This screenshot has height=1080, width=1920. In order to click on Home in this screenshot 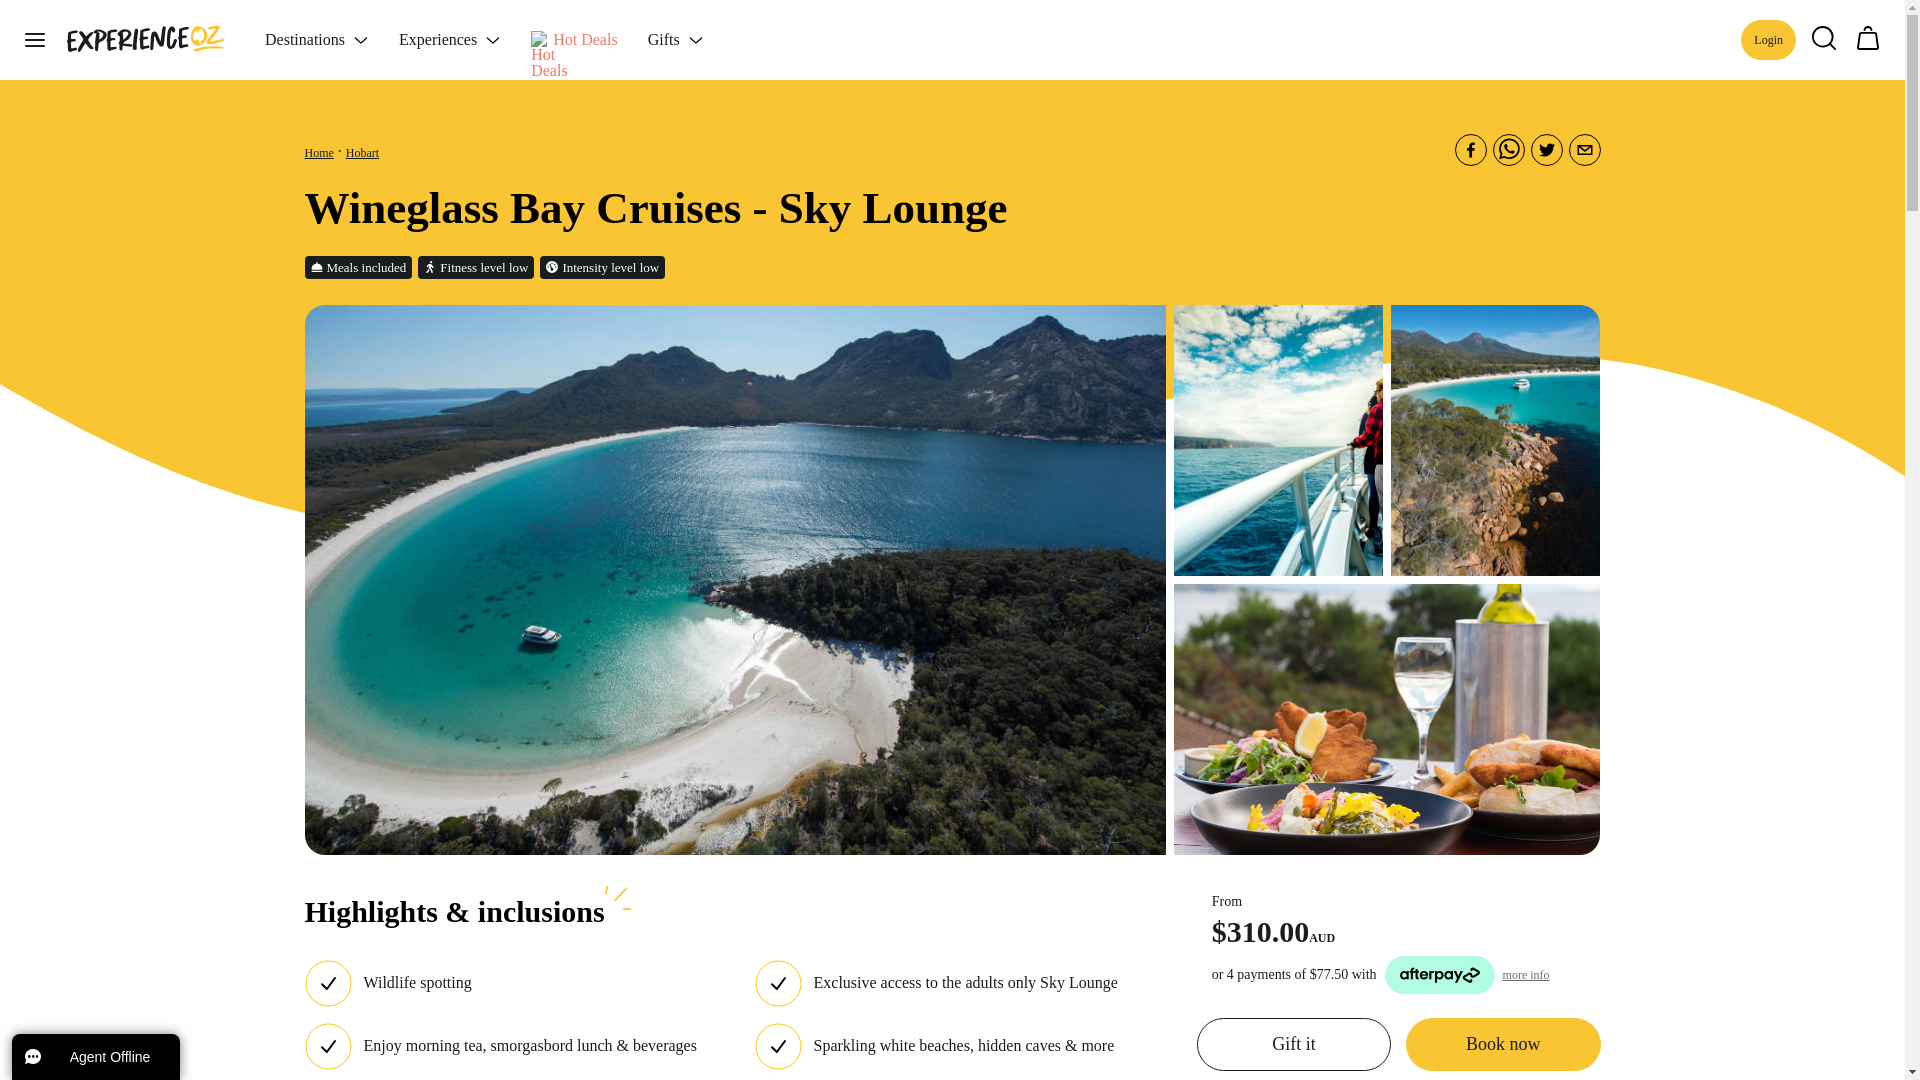, I will do `click(318, 152)`.